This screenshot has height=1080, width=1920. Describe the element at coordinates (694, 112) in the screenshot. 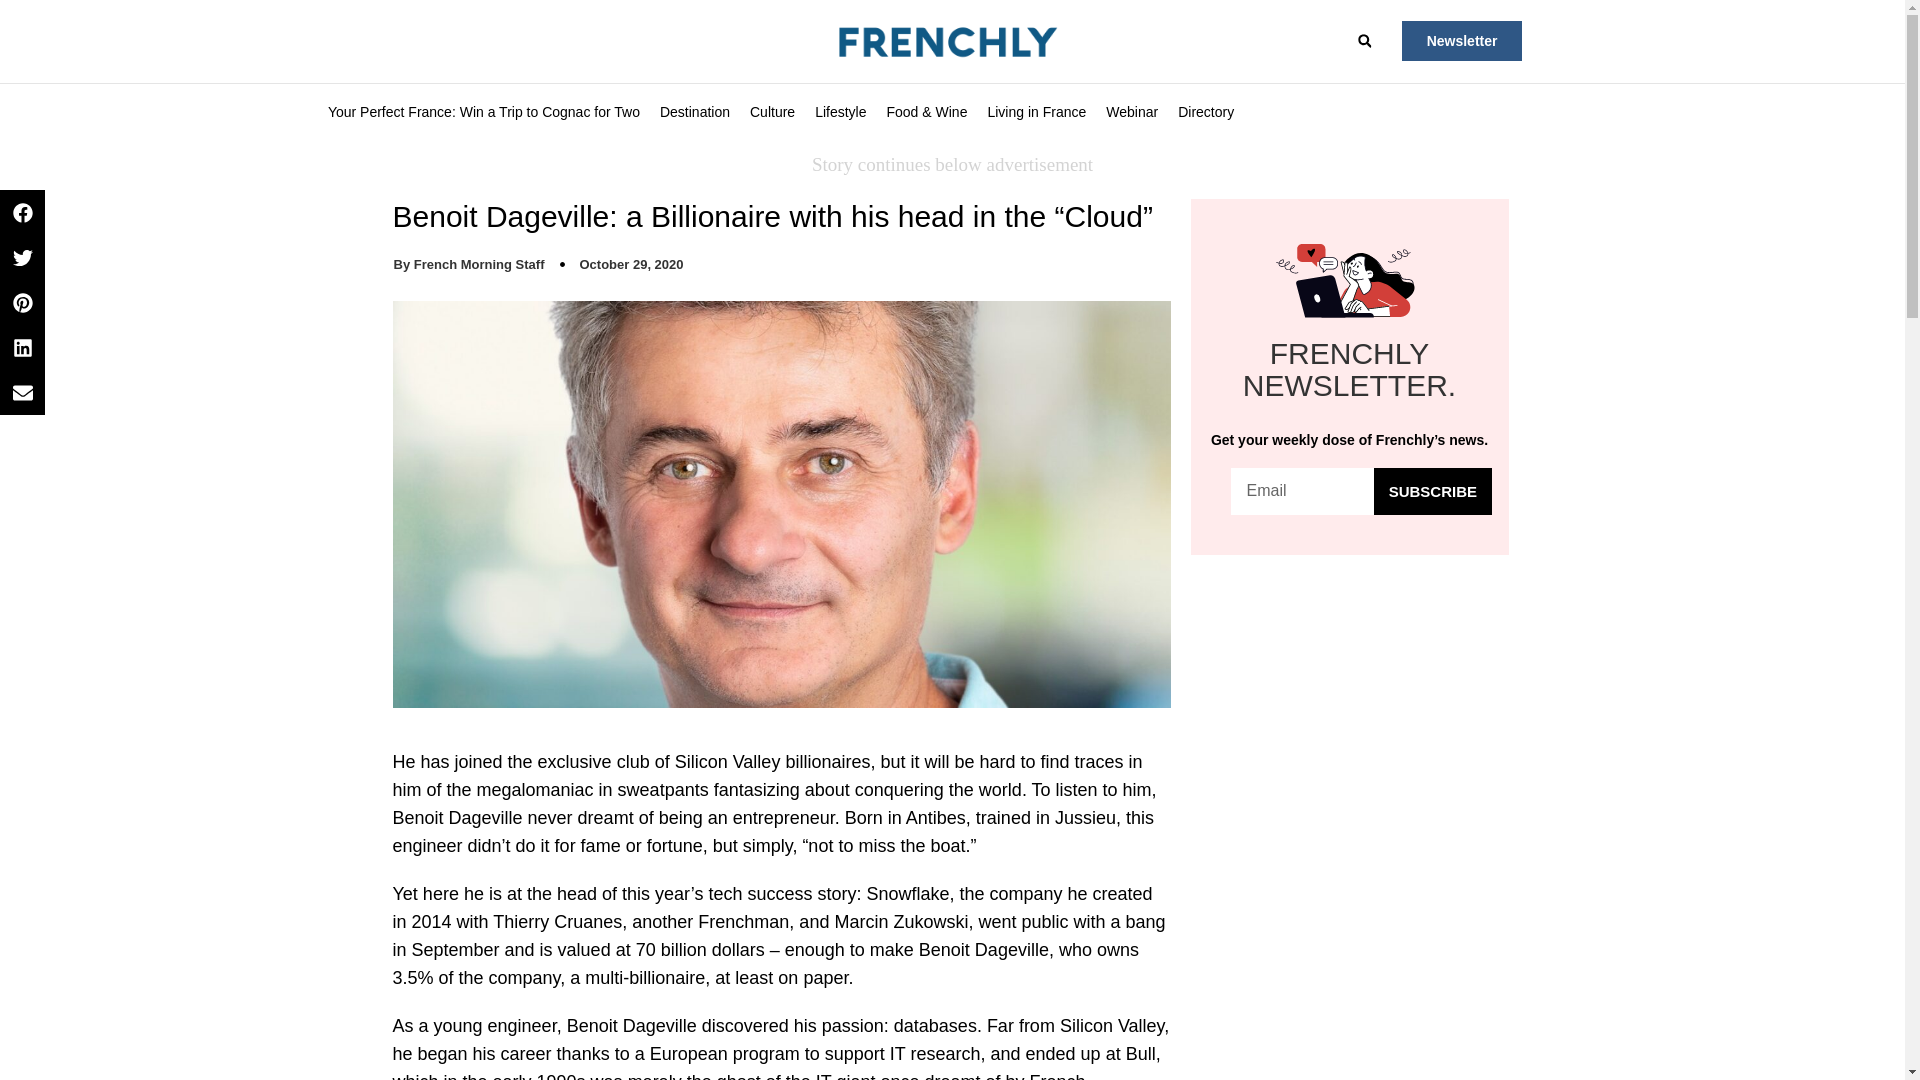

I see `Destination` at that location.